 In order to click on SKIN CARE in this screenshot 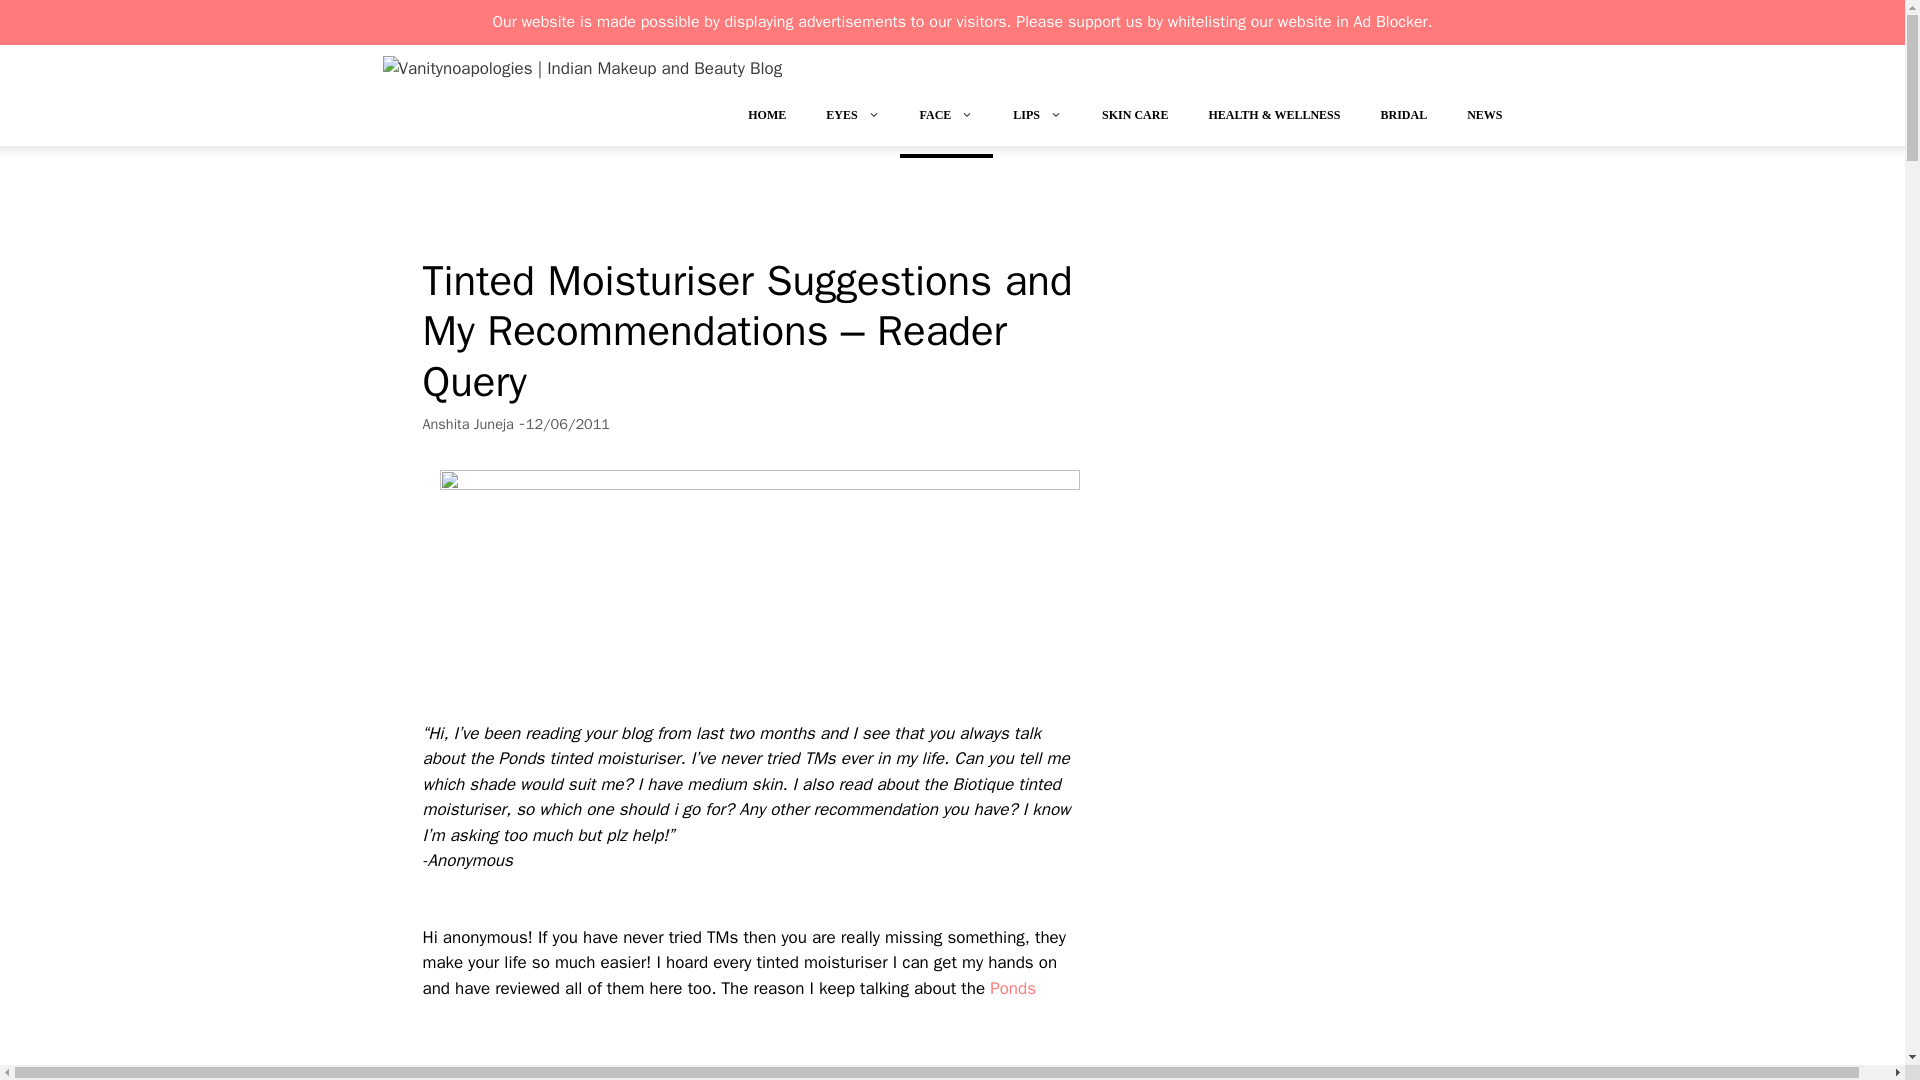, I will do `click(1135, 119)`.